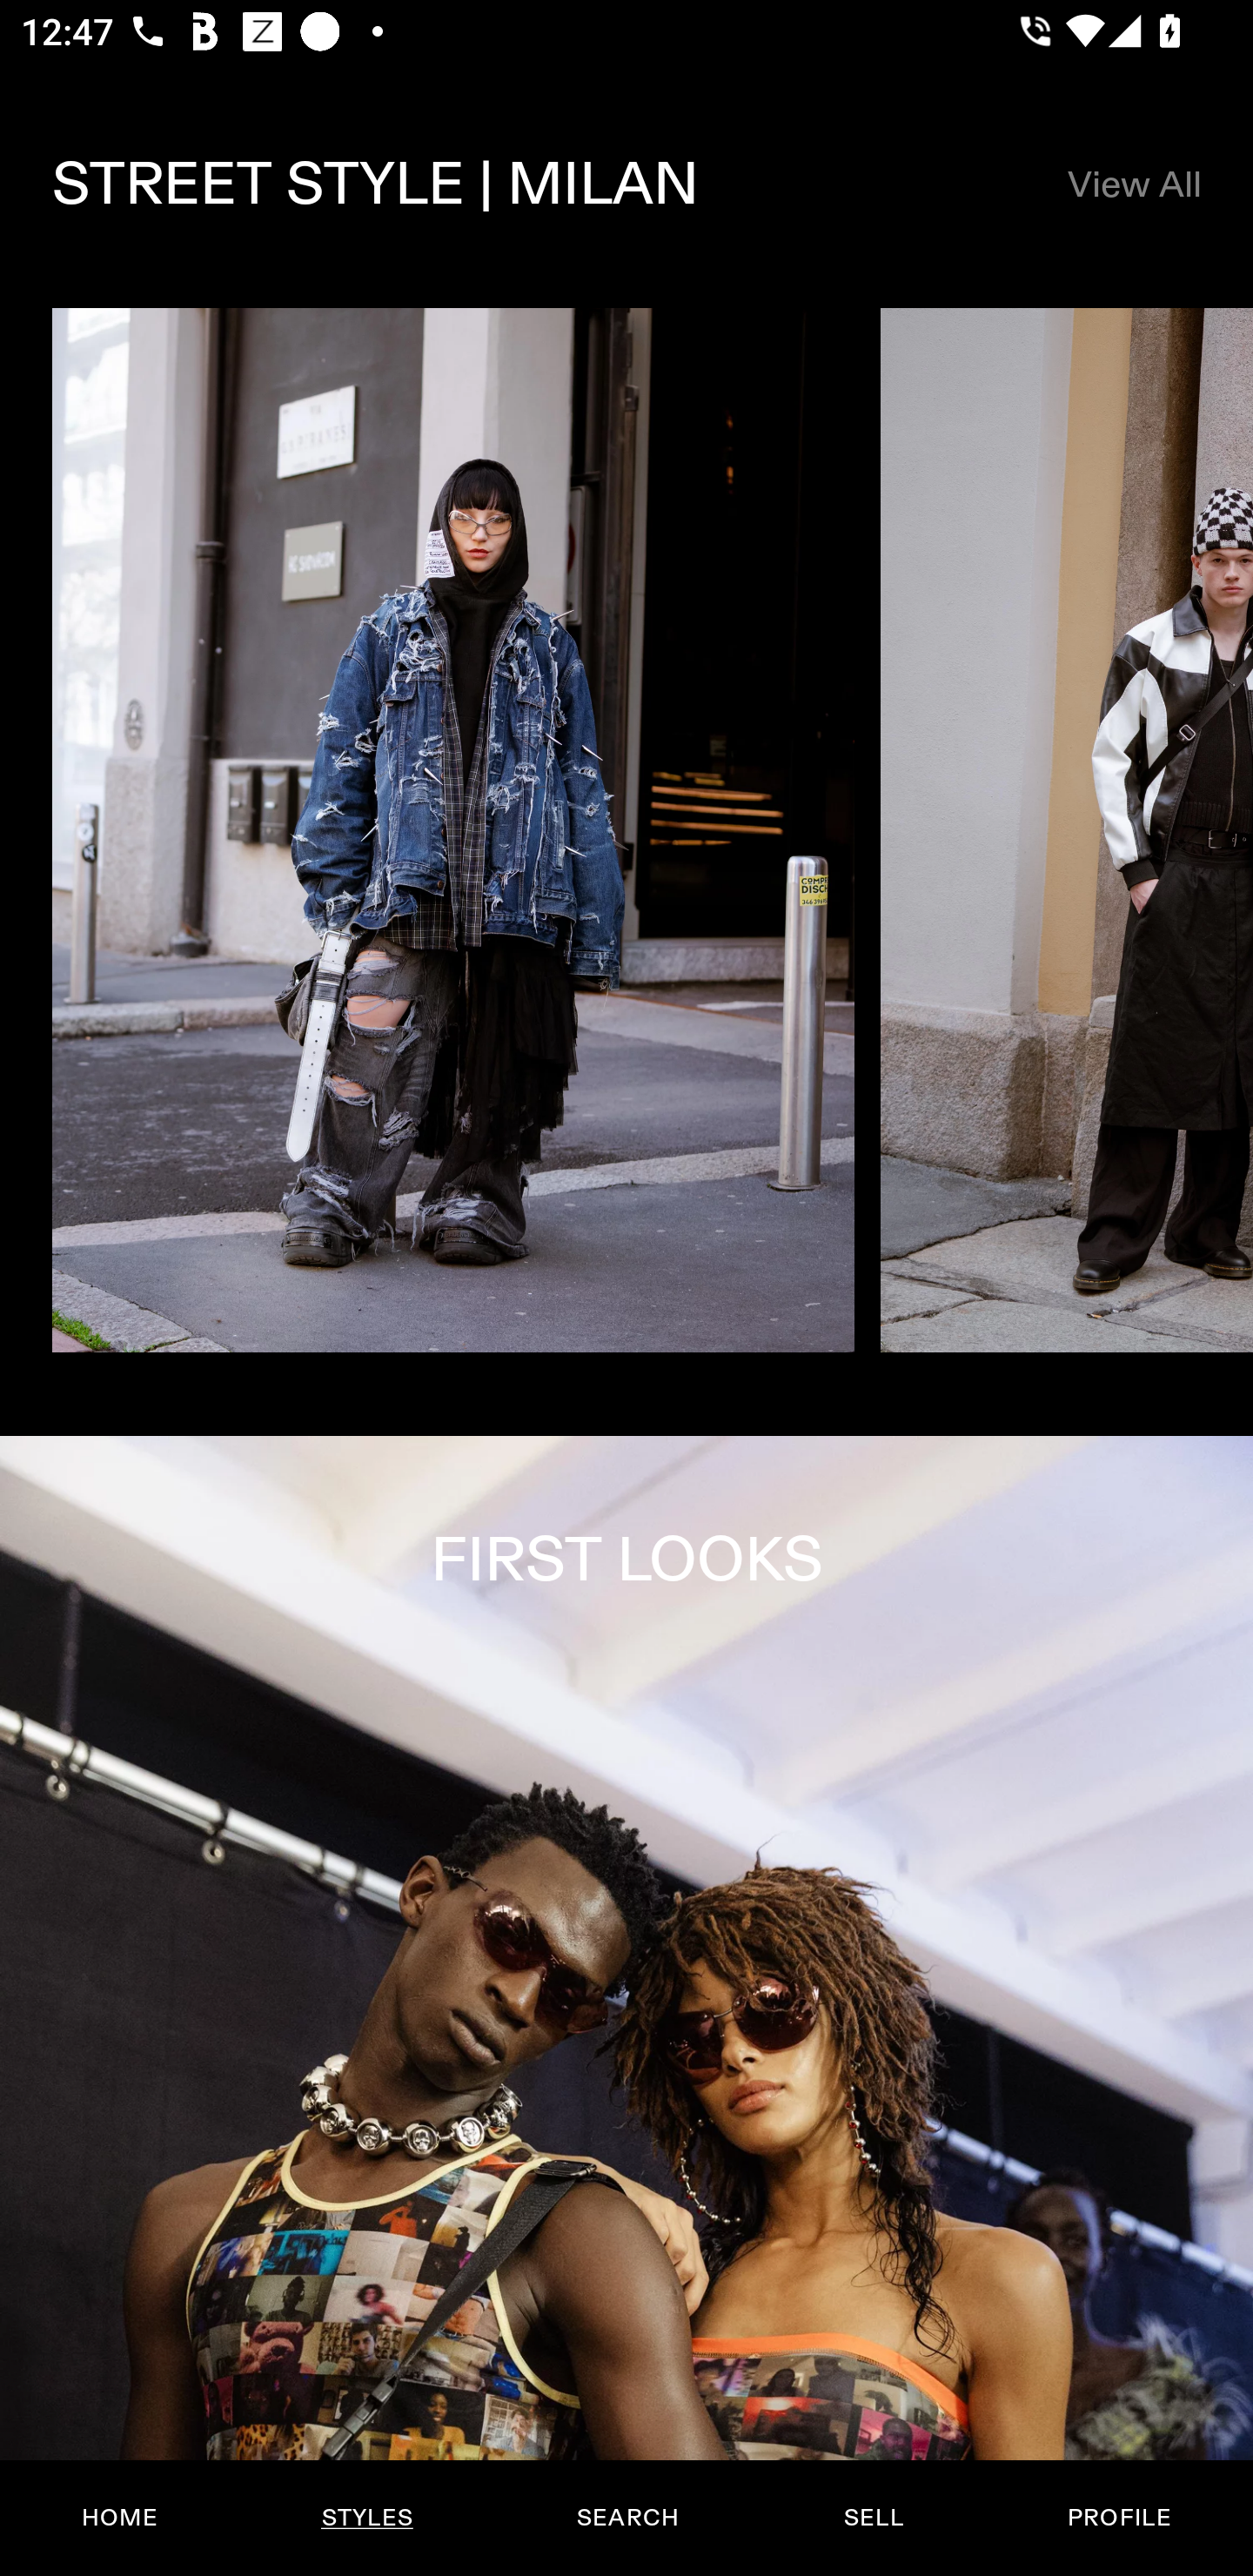 This screenshot has width=1253, height=2576. I want to click on SELL, so click(873, 2518).